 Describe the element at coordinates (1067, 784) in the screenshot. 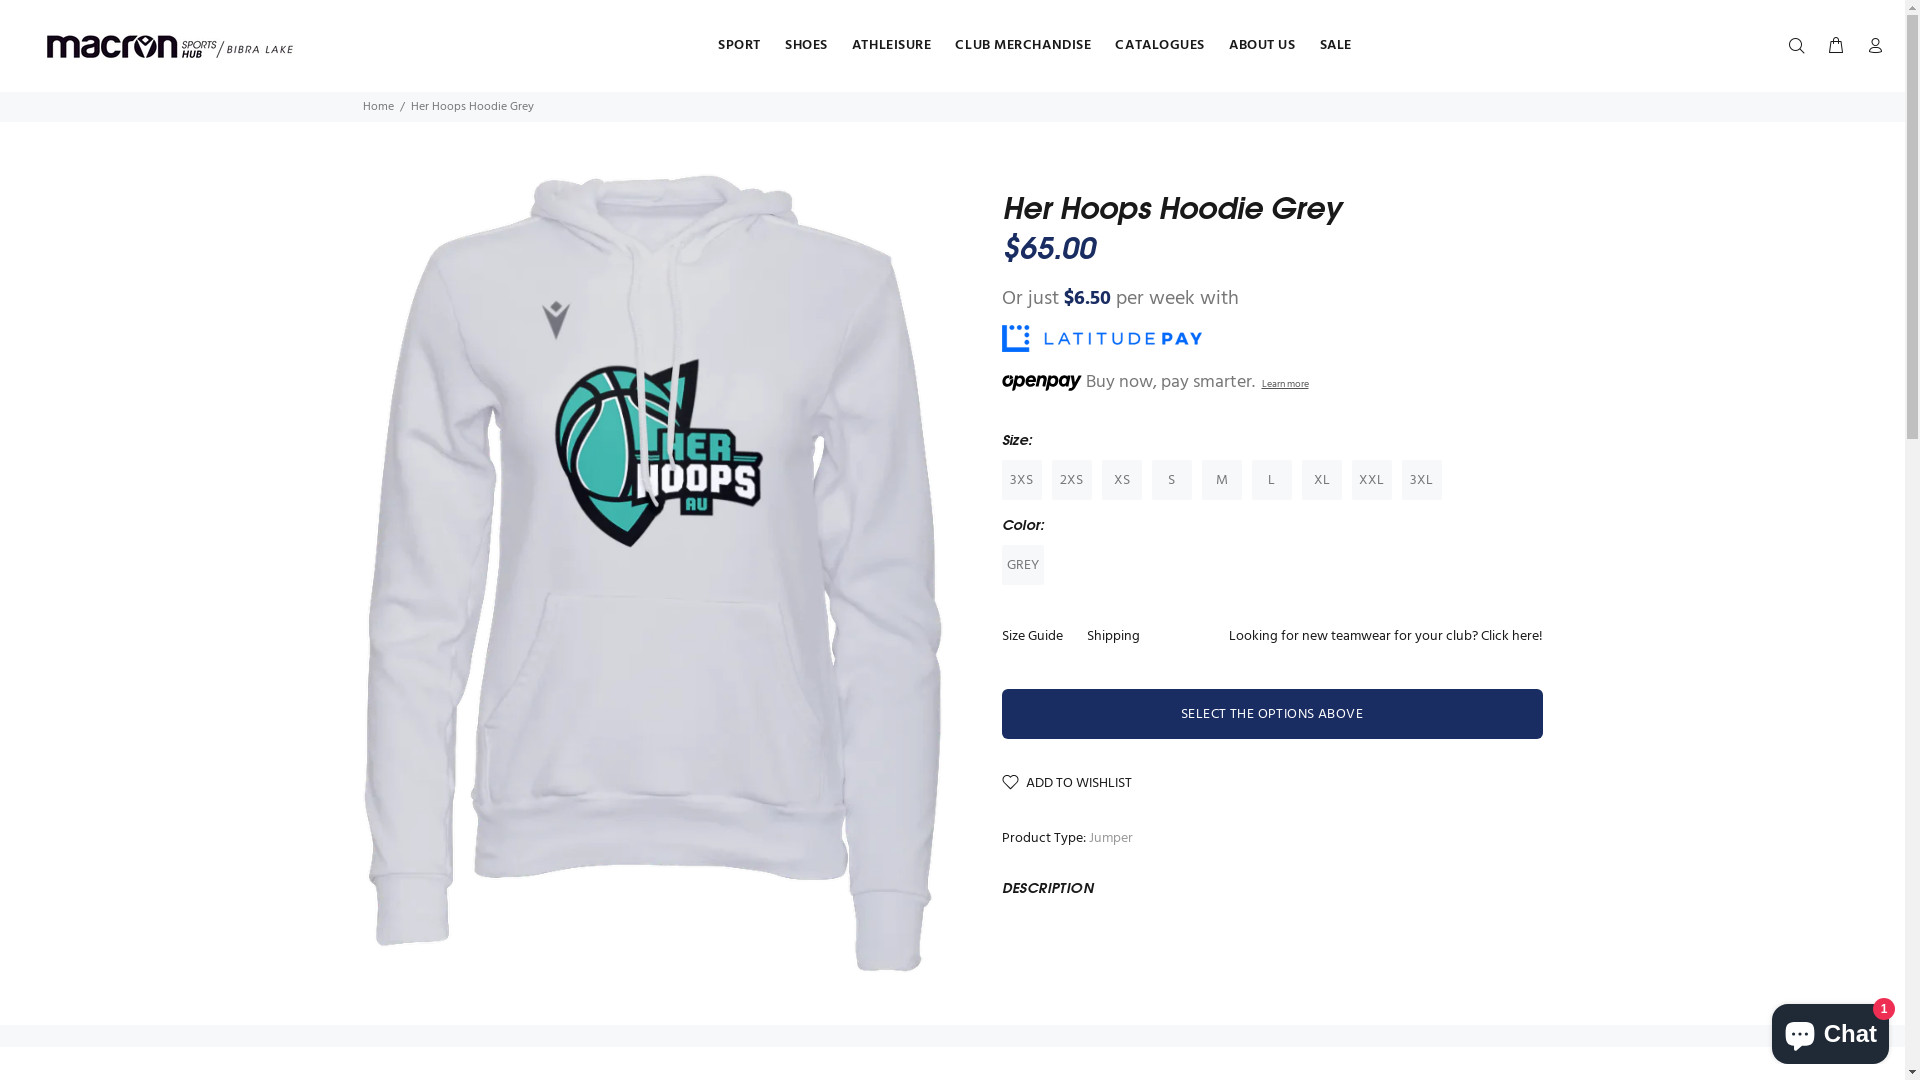

I see `ADD TO WISHLIST` at that location.